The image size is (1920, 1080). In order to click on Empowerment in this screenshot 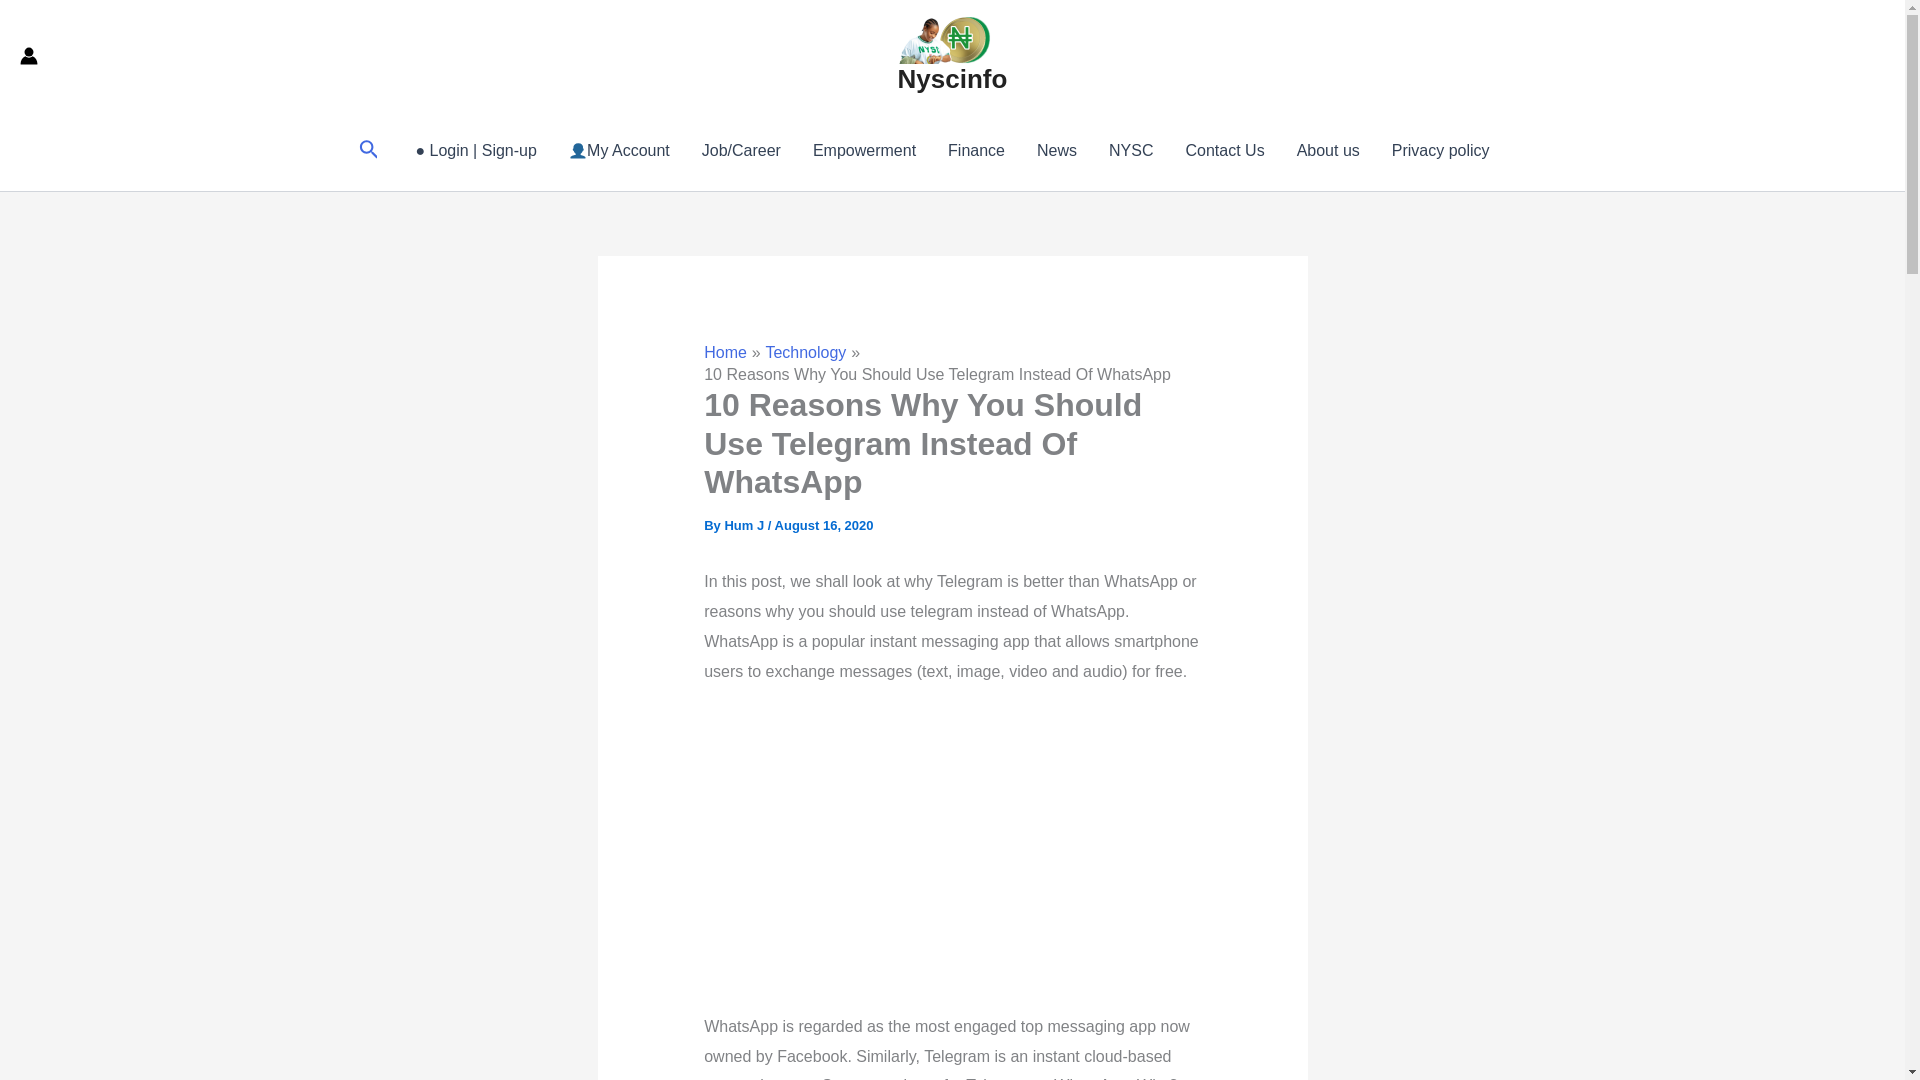, I will do `click(864, 151)`.